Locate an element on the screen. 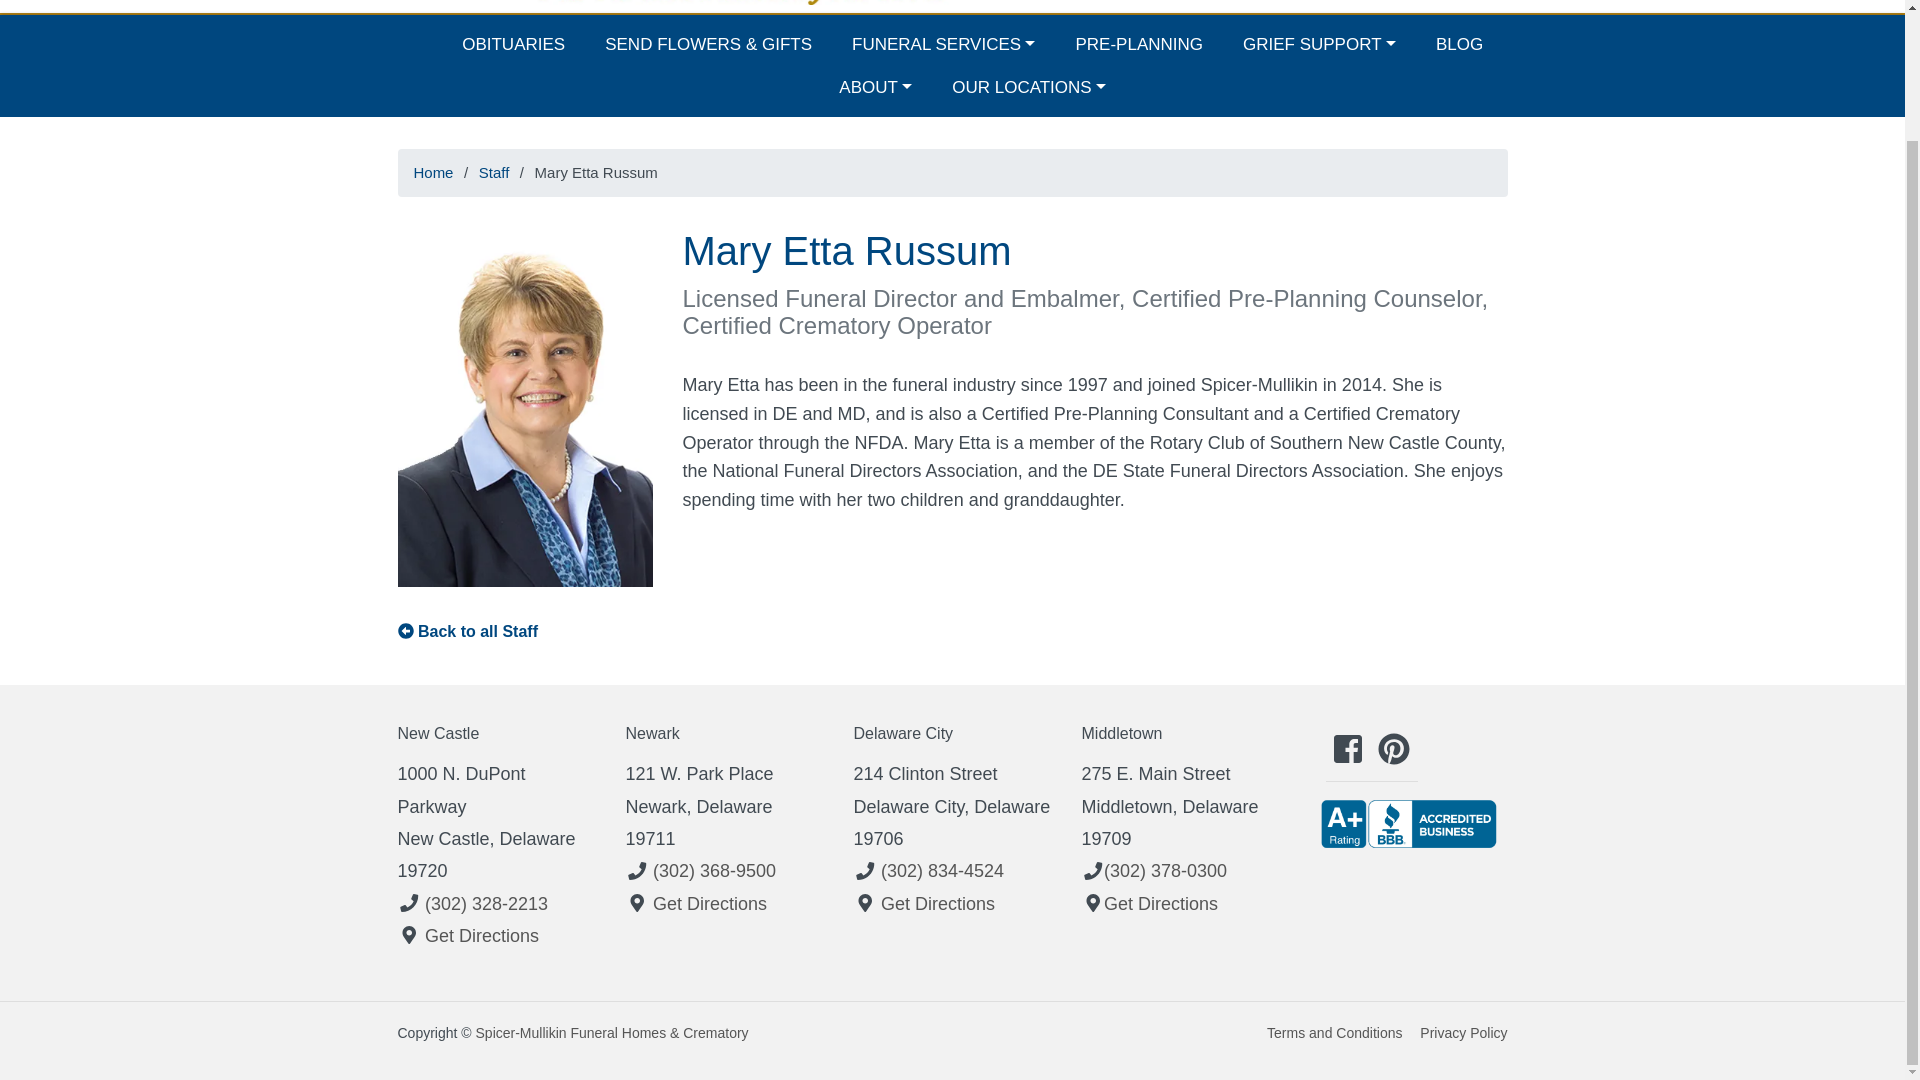  OUR LOCATIONS is located at coordinates (1028, 87).